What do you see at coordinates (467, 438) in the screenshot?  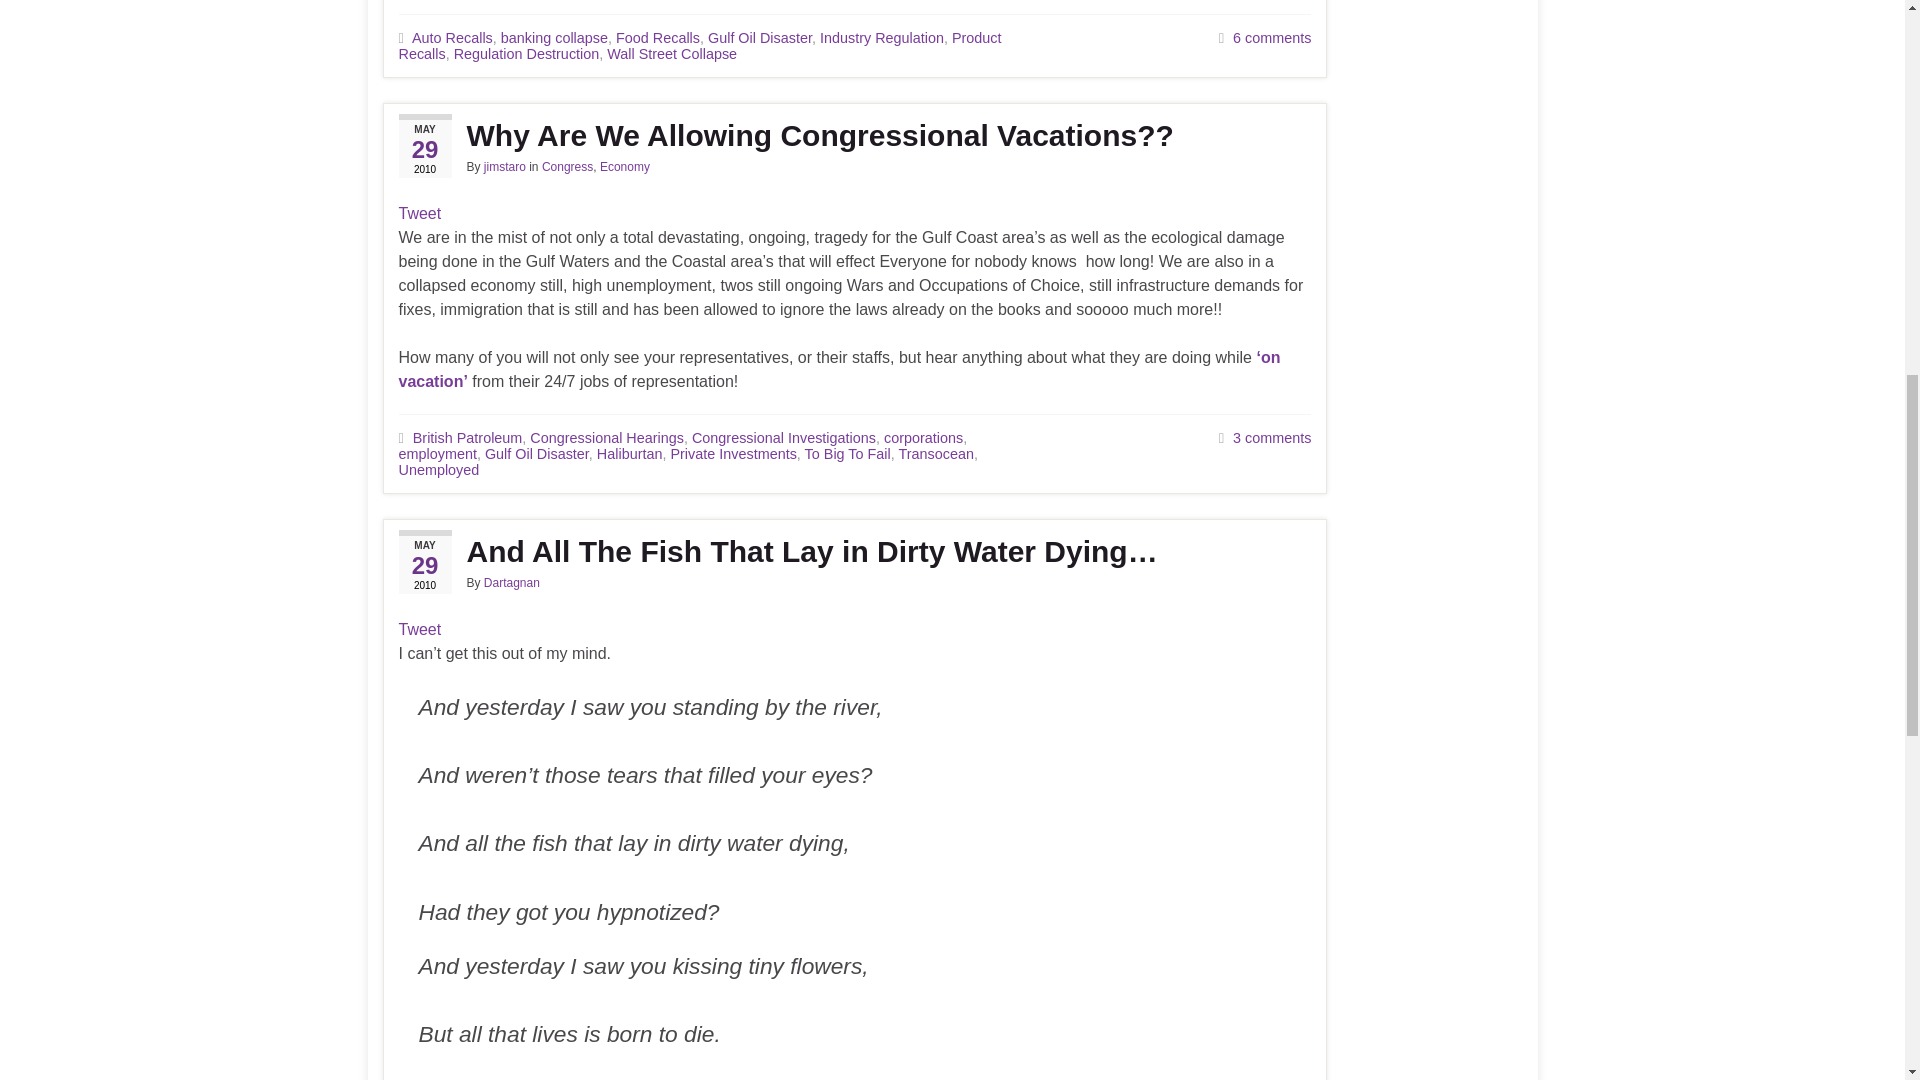 I see `British Patroleum` at bounding box center [467, 438].